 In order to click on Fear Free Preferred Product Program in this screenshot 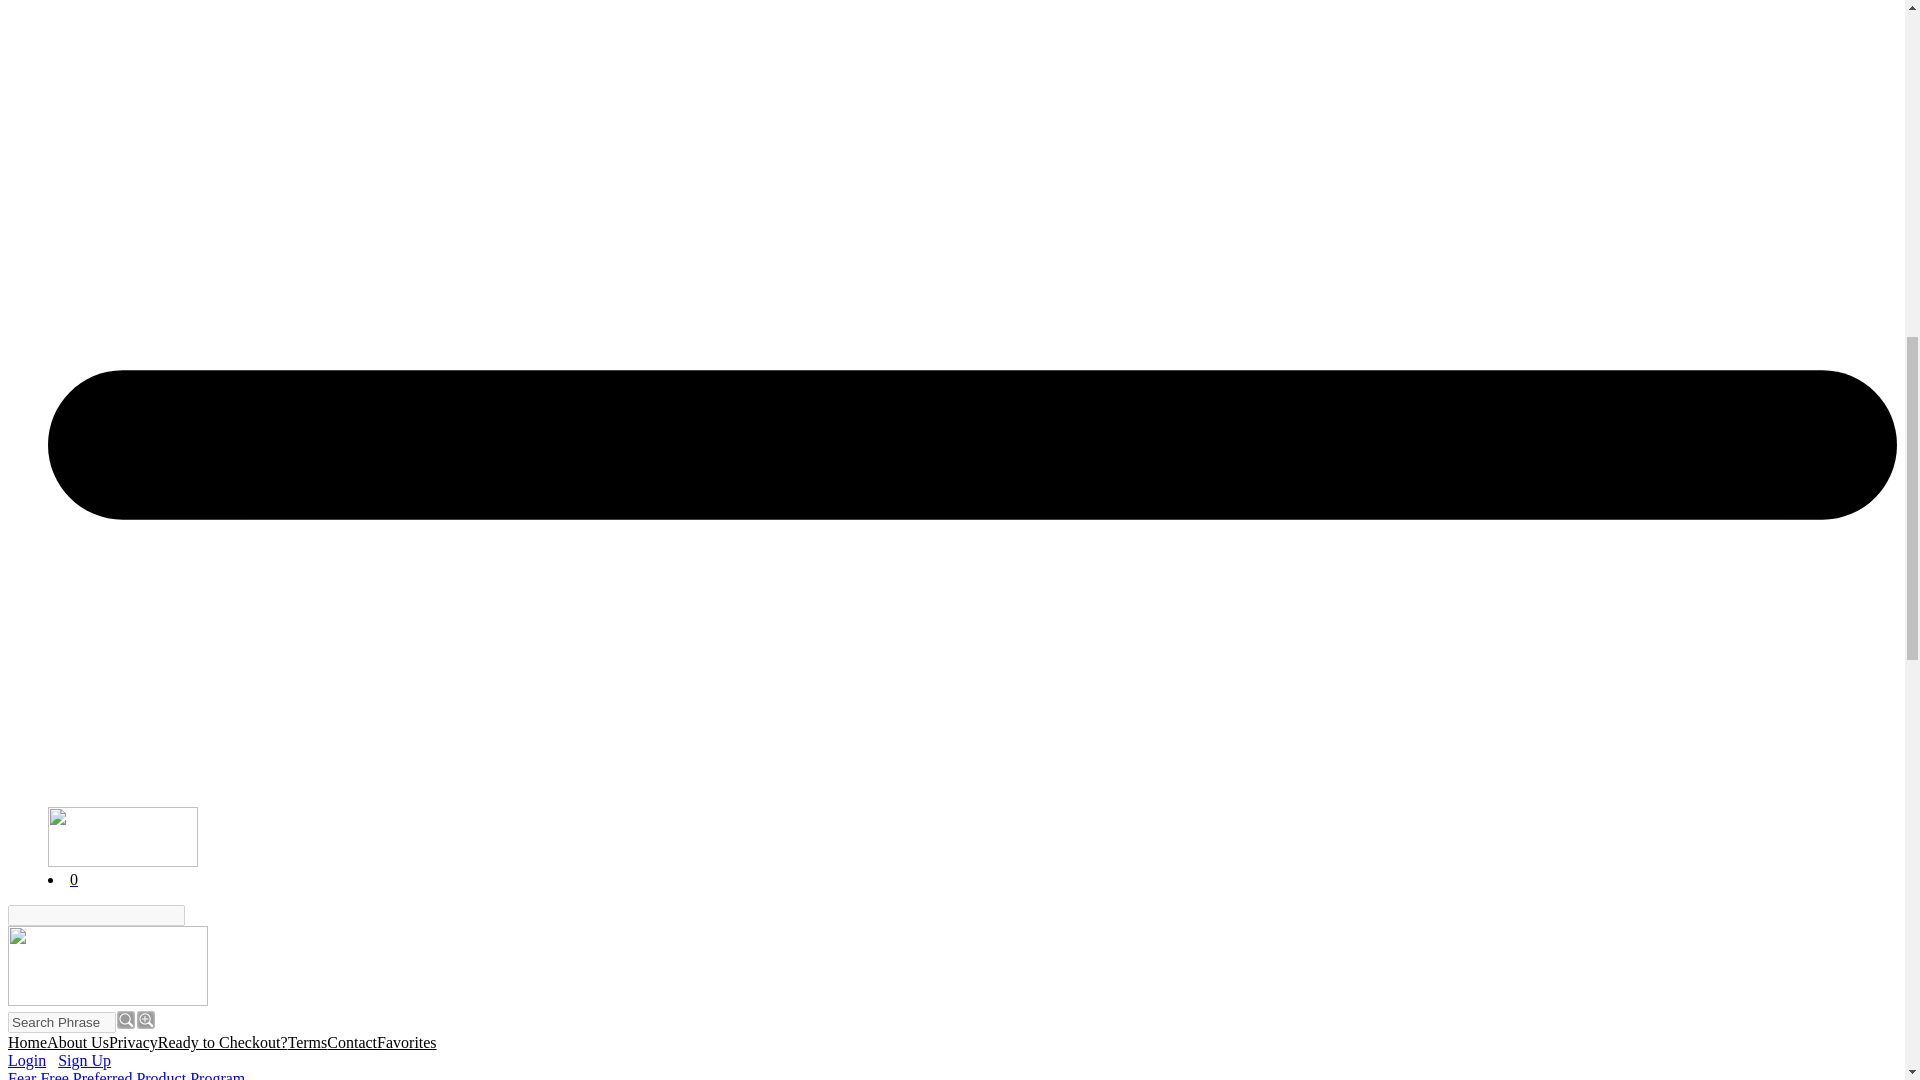, I will do `click(126, 1075)`.